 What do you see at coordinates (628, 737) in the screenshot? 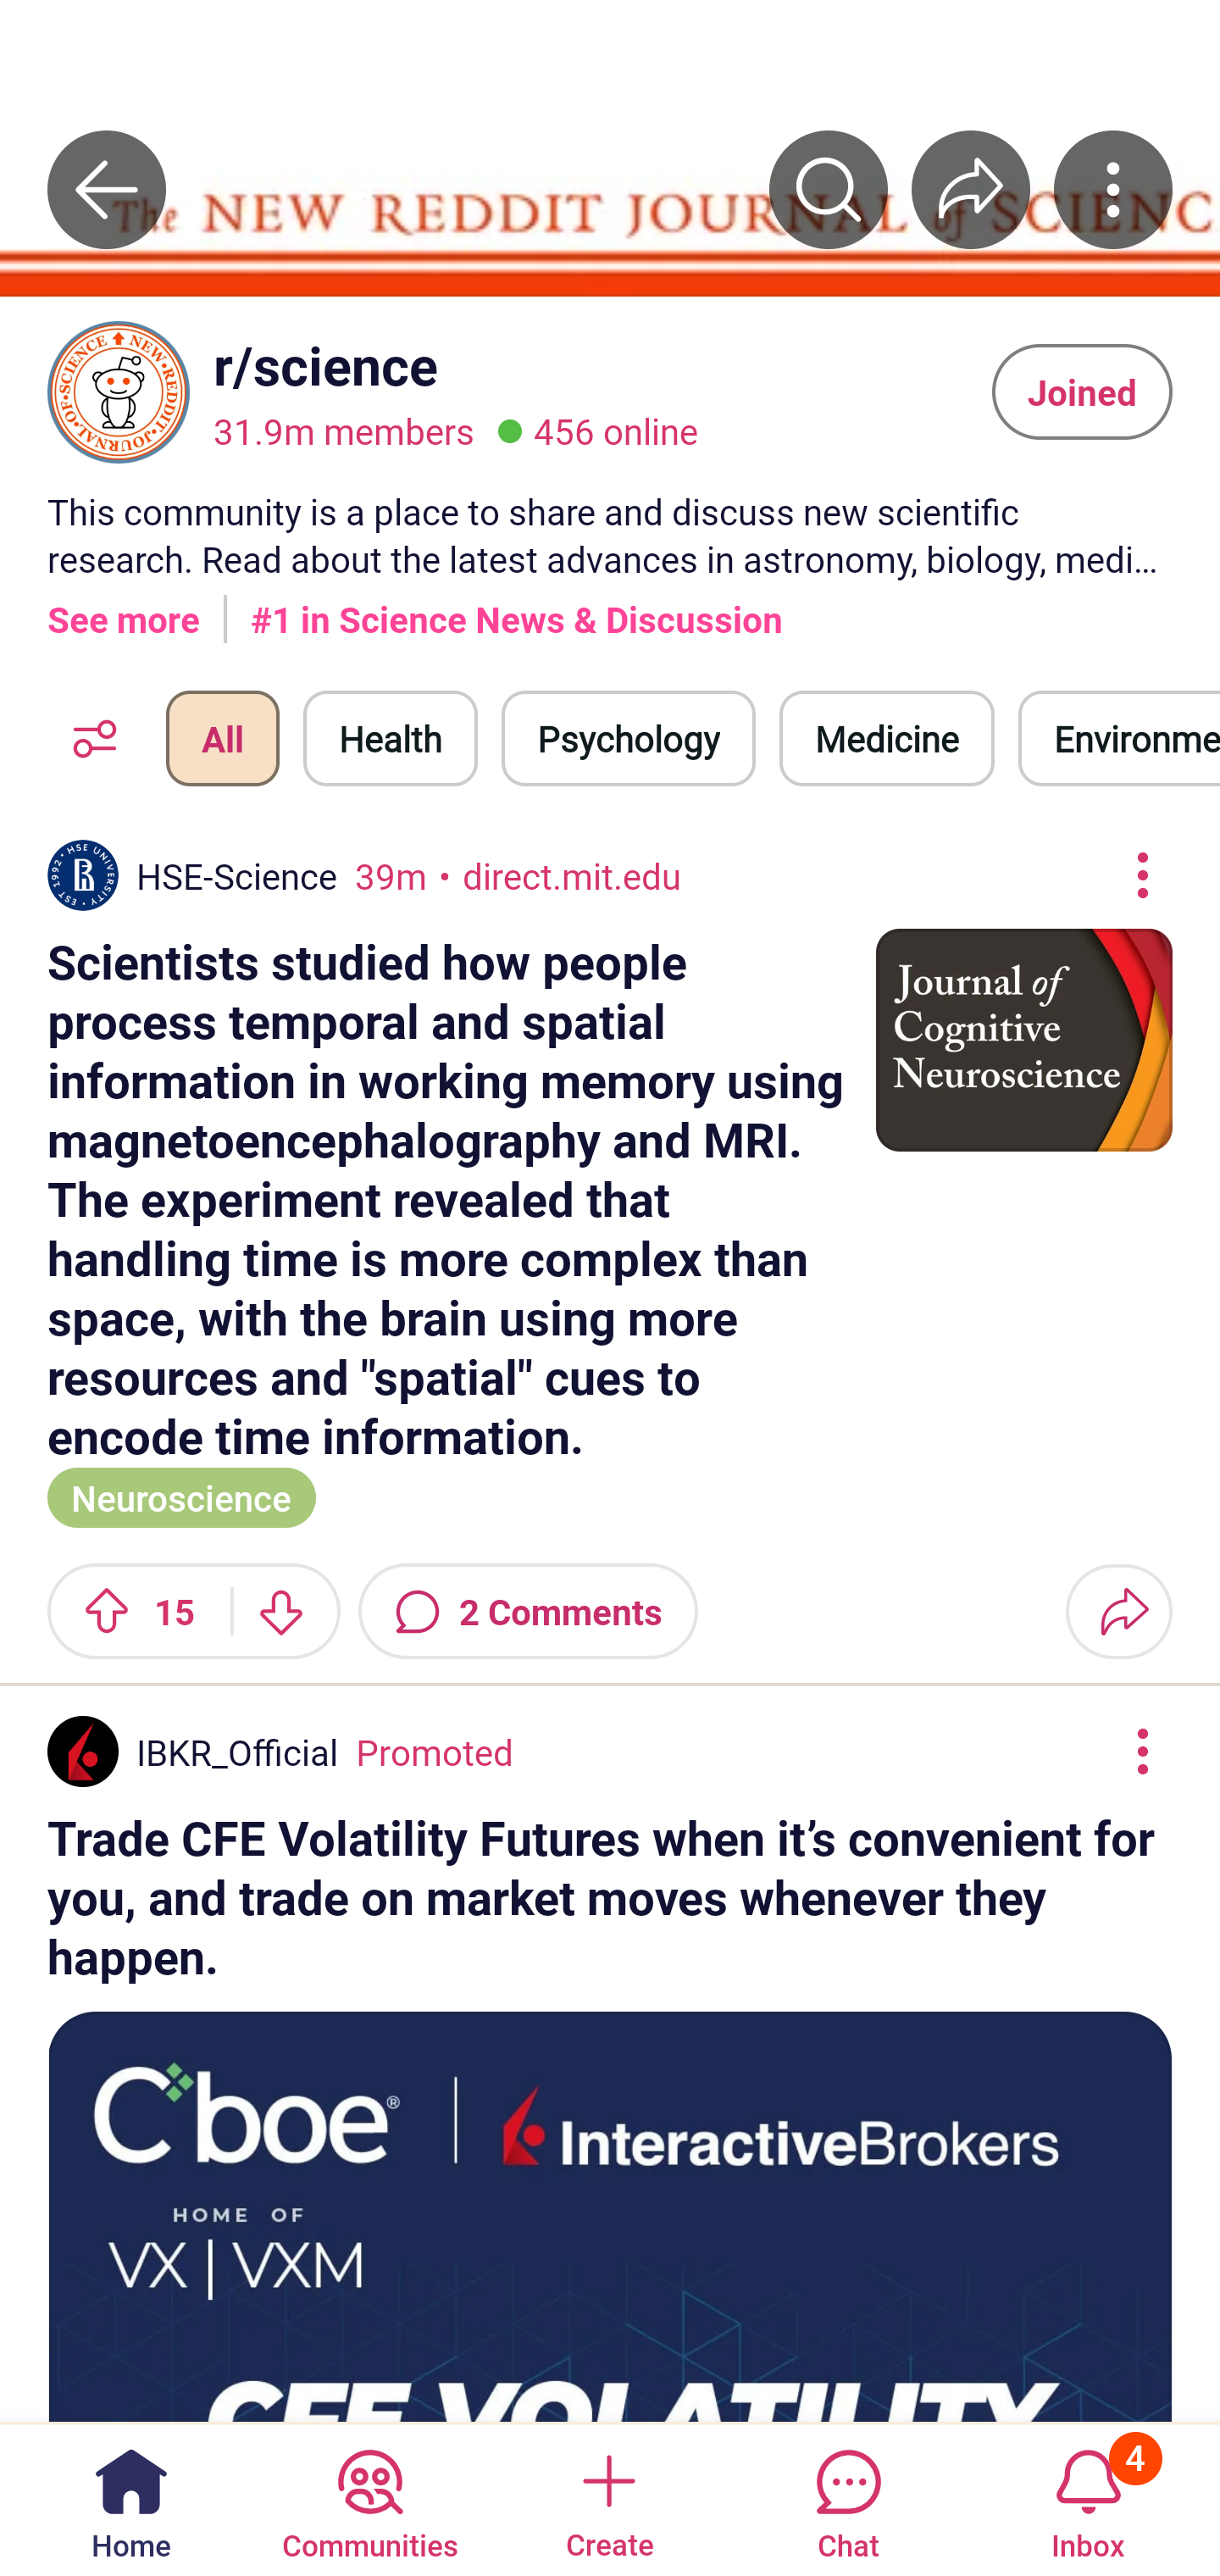
I see `Psychology` at bounding box center [628, 737].